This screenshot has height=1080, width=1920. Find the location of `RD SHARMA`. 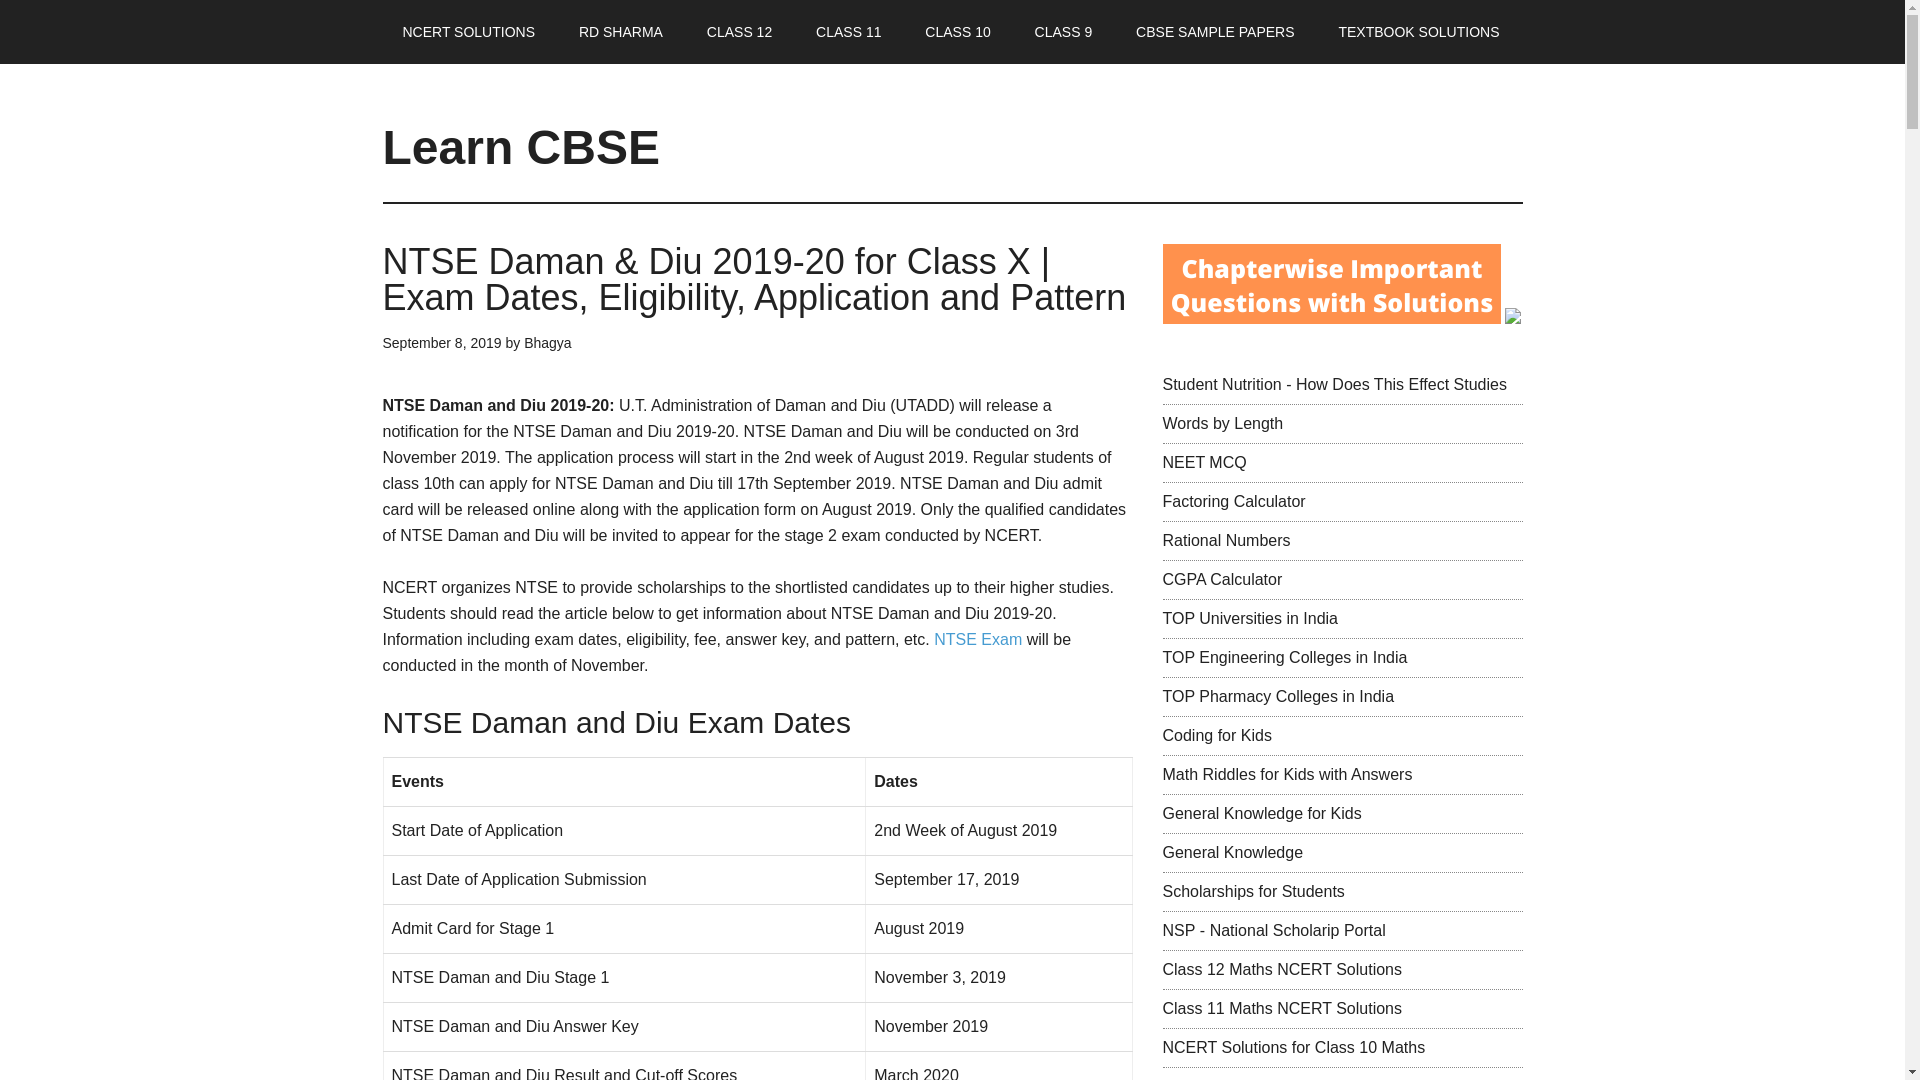

RD SHARMA is located at coordinates (620, 32).